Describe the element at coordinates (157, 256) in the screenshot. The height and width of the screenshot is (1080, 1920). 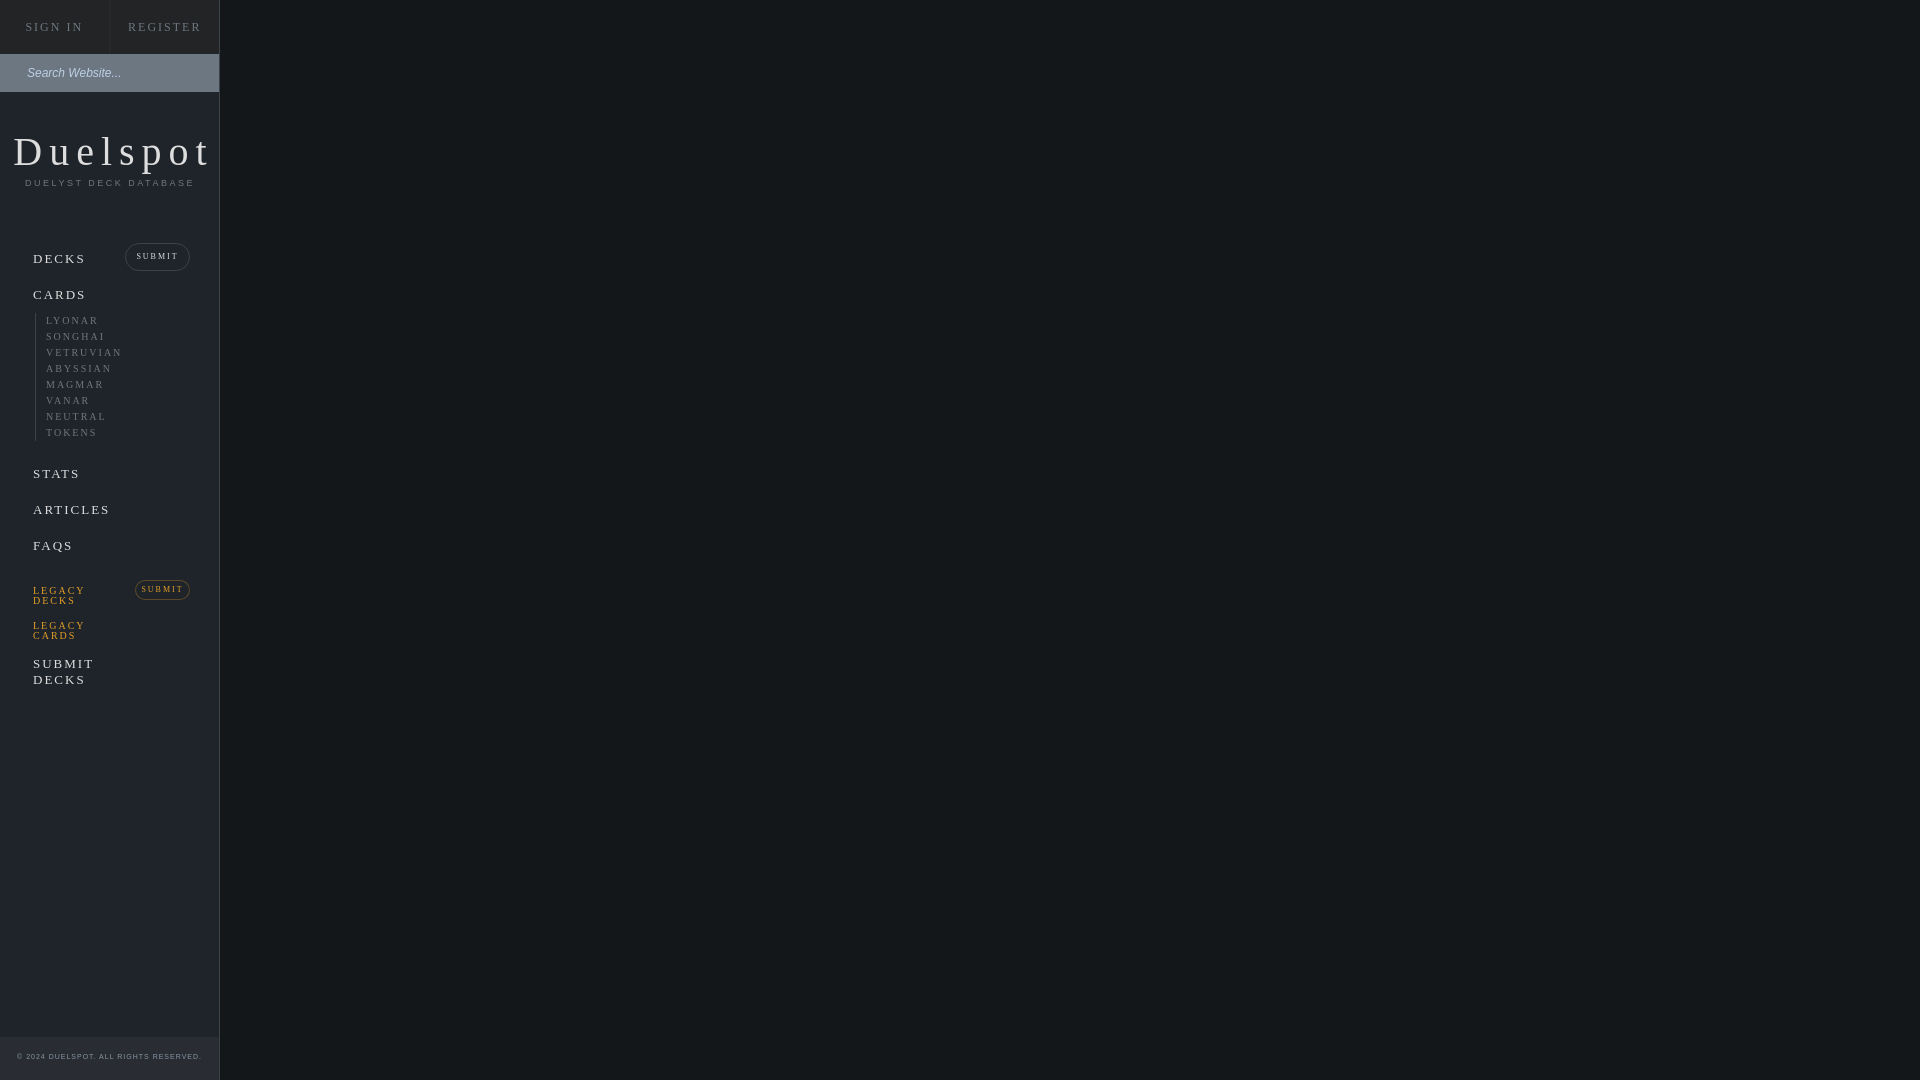
I see `SUBMIT` at that location.